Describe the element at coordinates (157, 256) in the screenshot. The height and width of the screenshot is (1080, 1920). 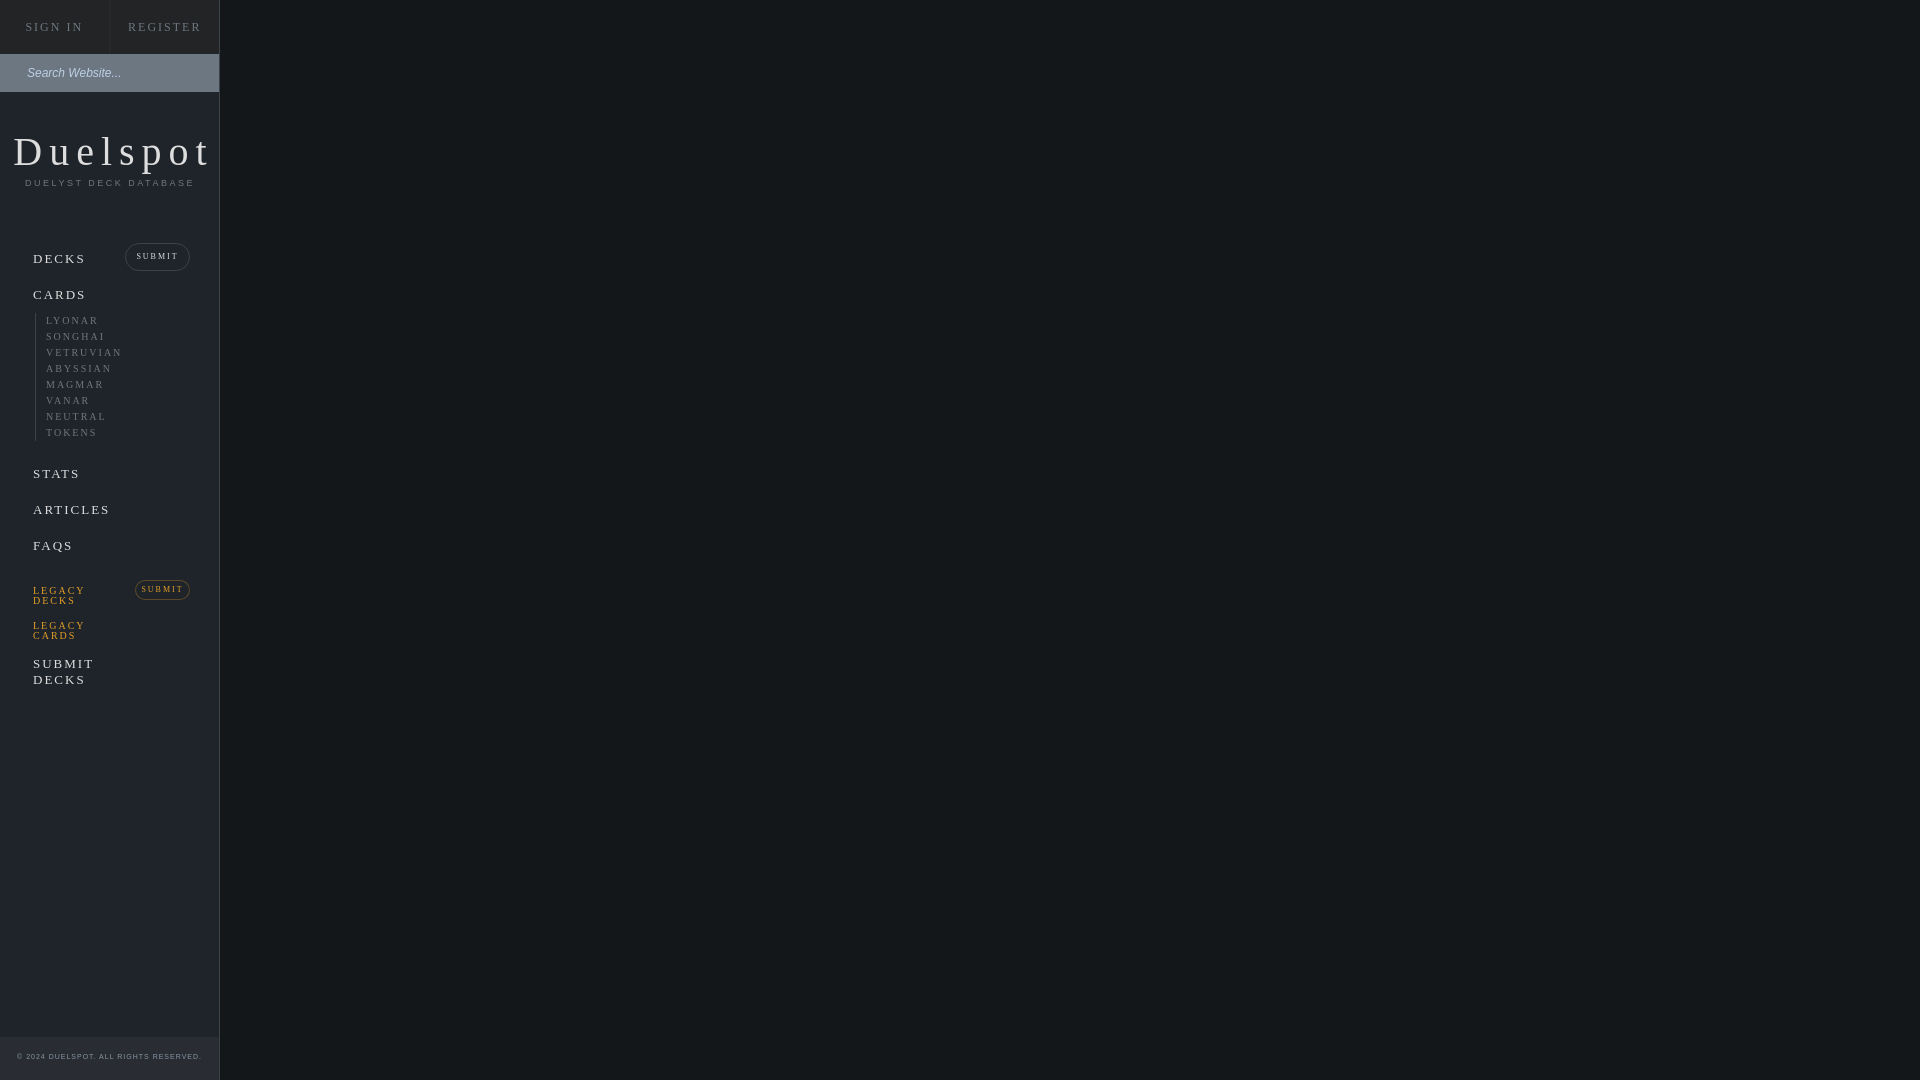
I see `SUBMIT` at that location.